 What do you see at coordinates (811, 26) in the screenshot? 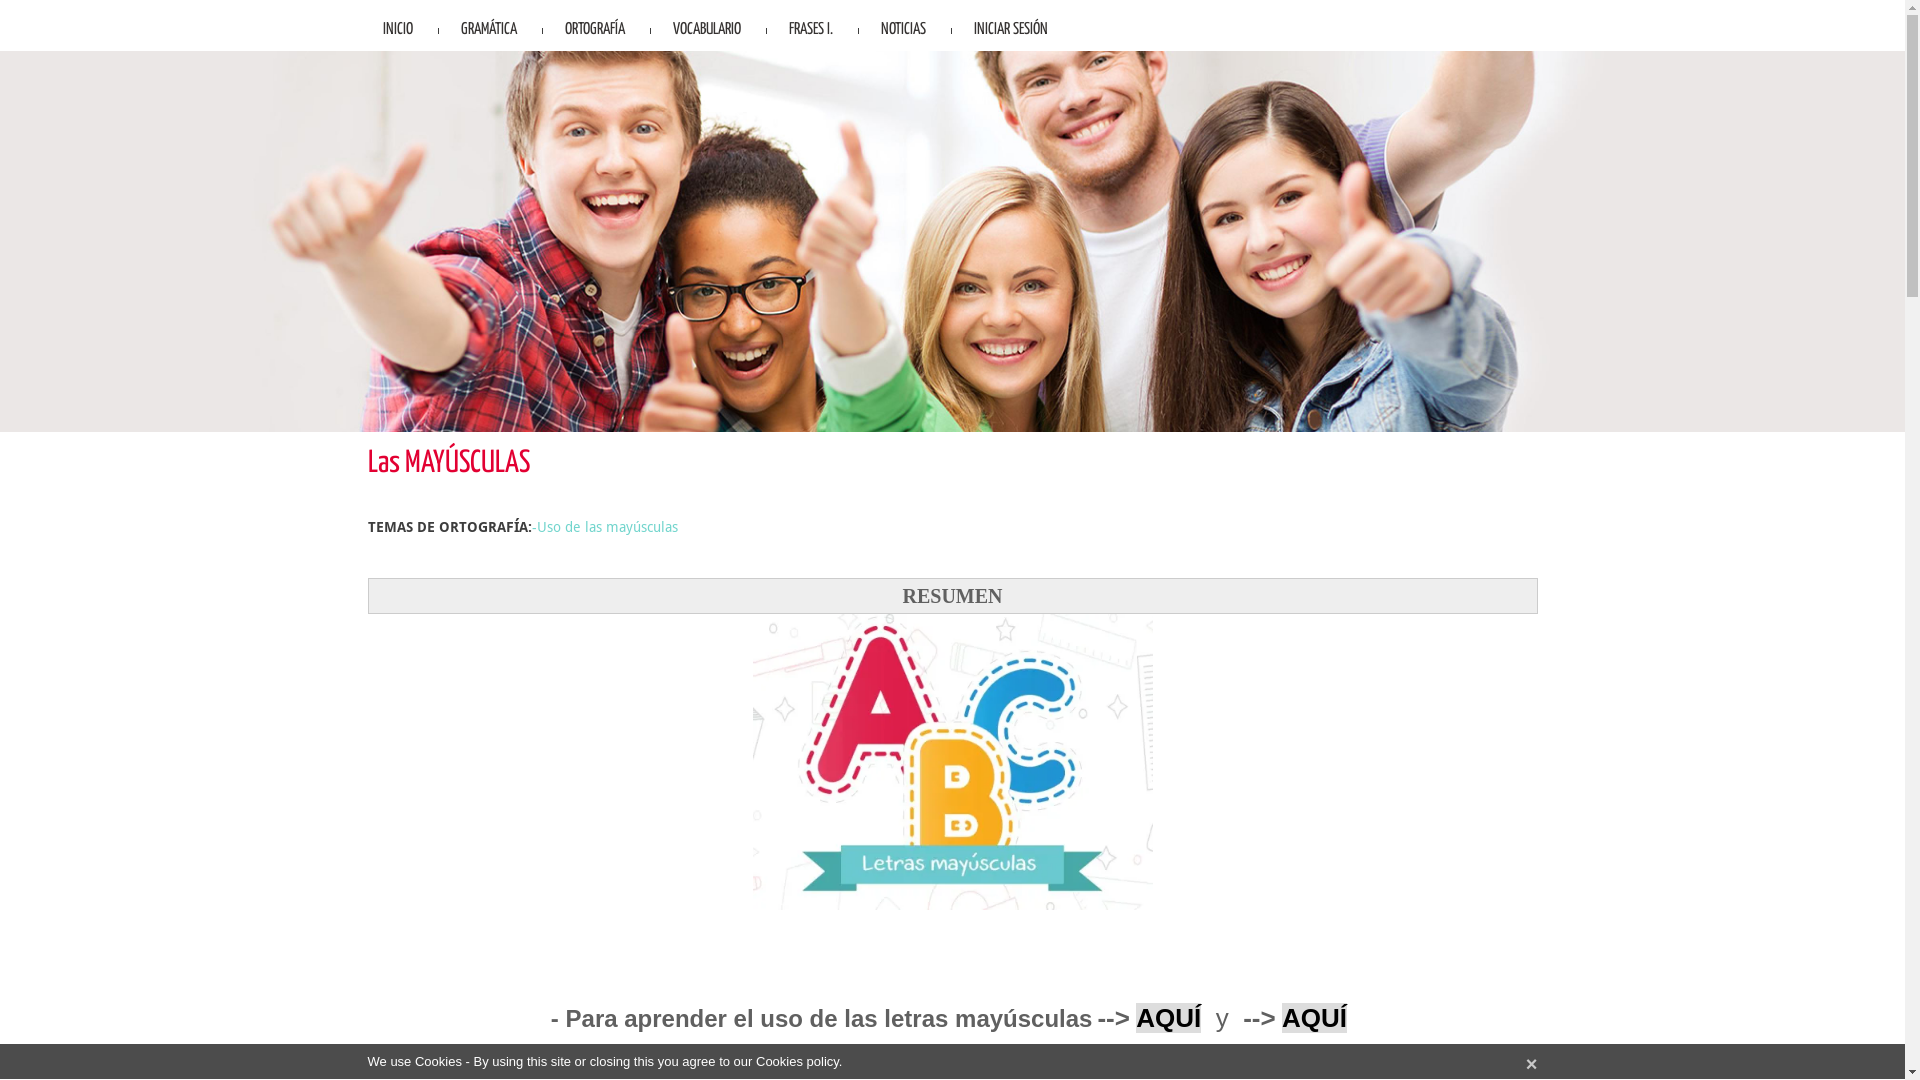
I see `FRASES I.` at bounding box center [811, 26].